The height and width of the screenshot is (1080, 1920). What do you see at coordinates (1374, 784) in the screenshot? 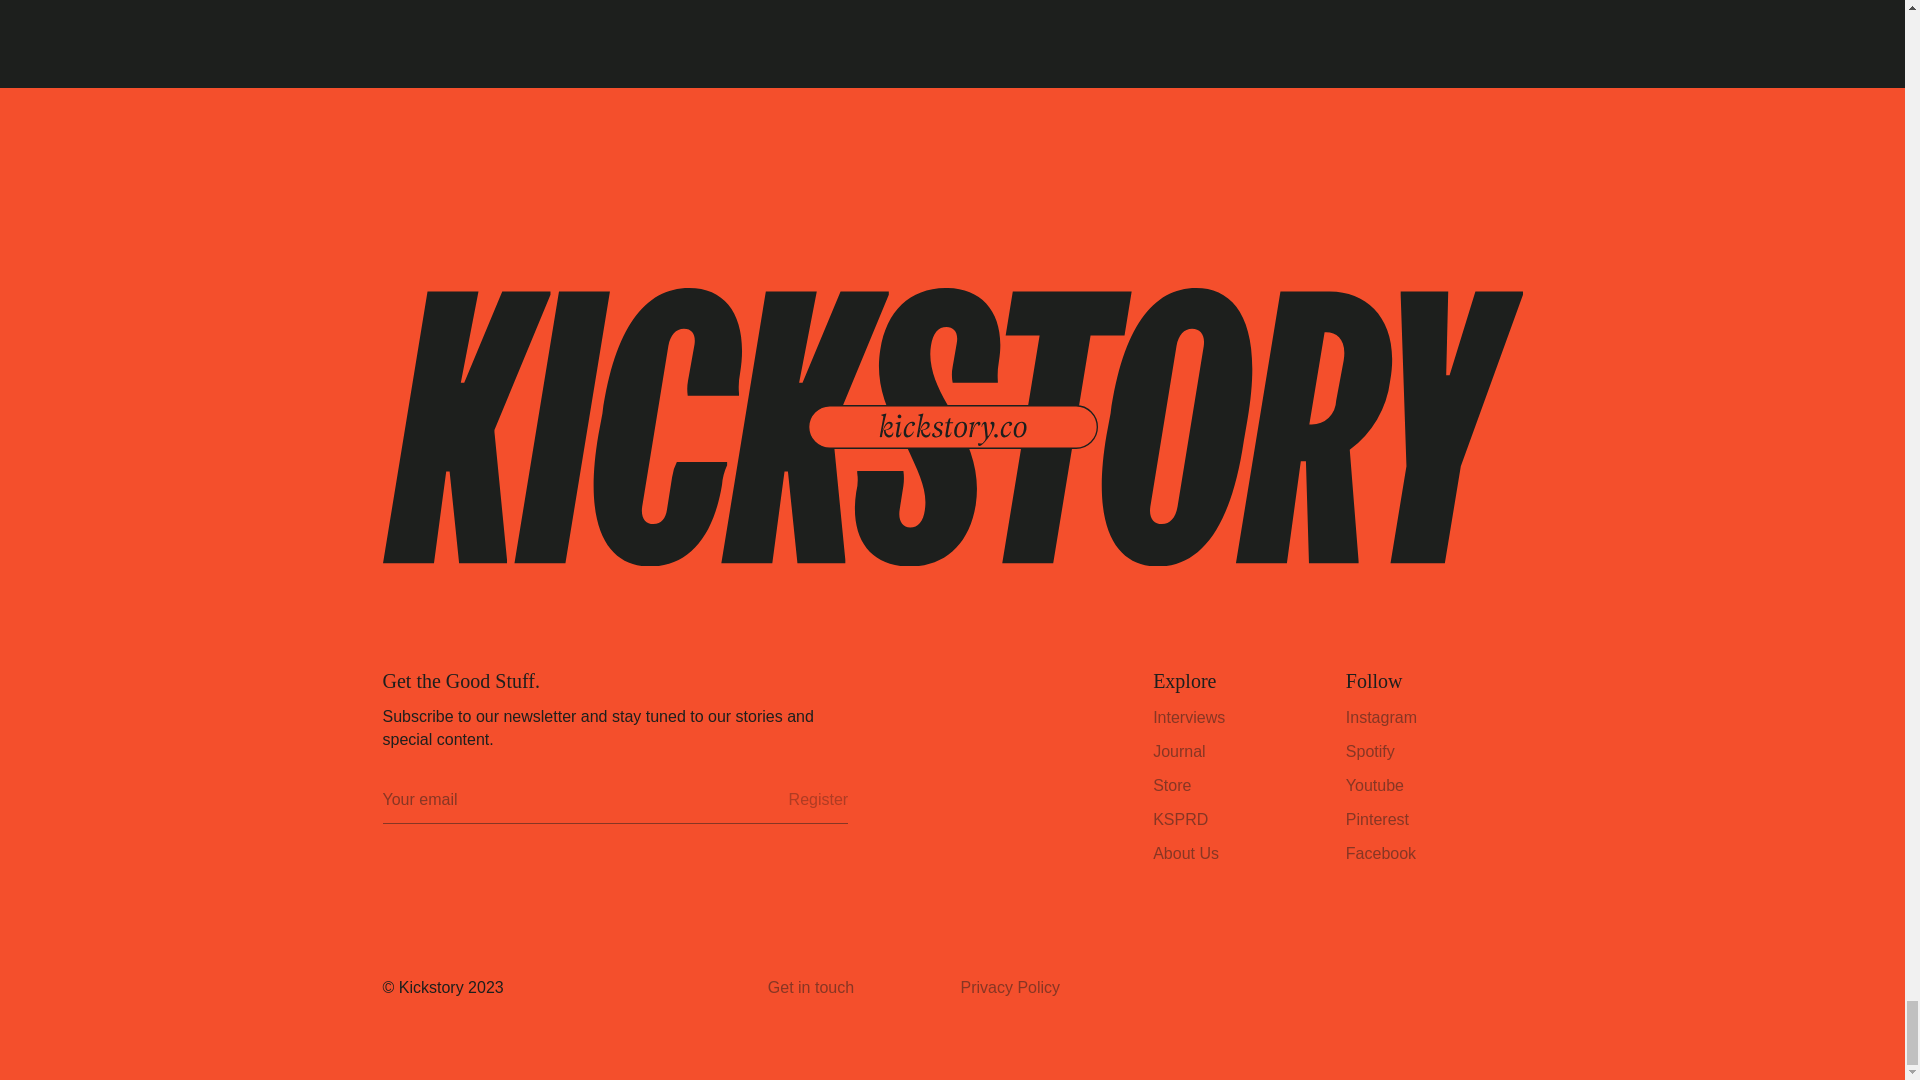
I see `Youtube` at bounding box center [1374, 784].